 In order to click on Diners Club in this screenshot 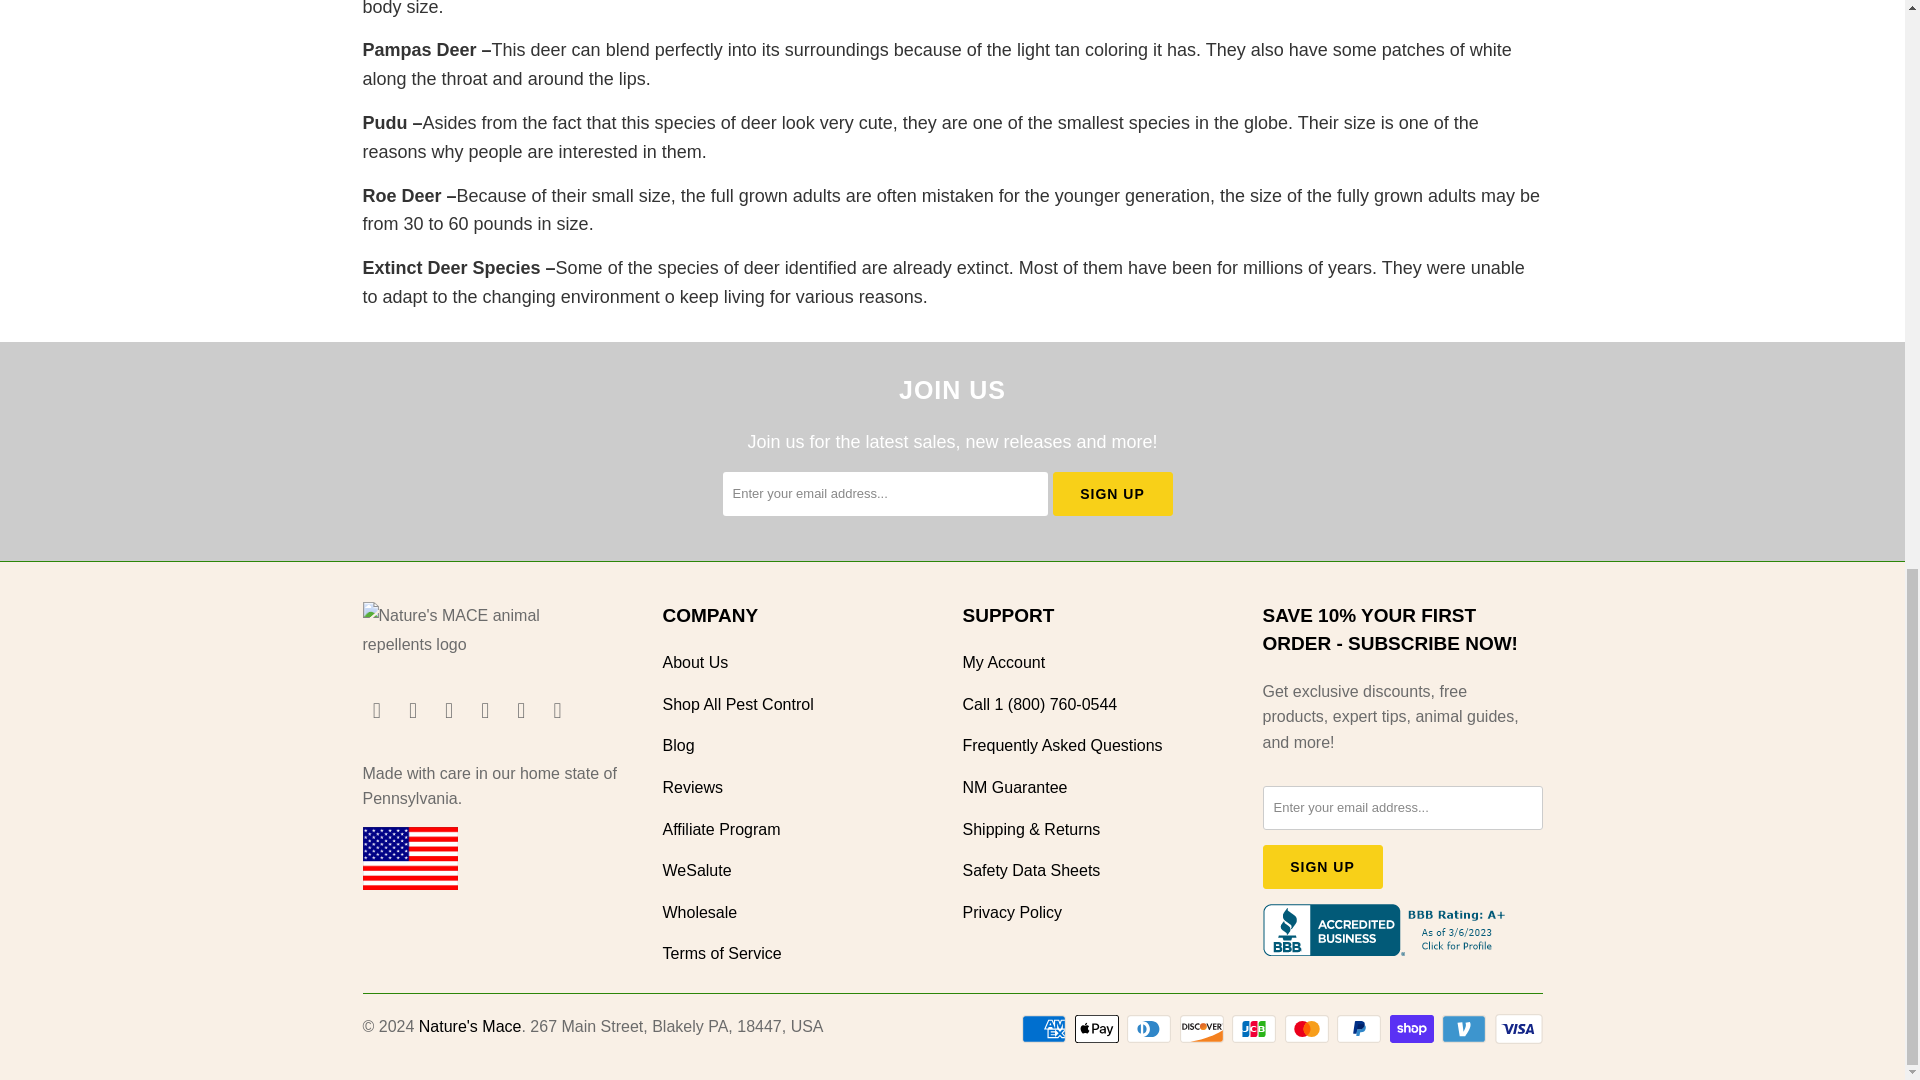, I will do `click(1151, 1029)`.